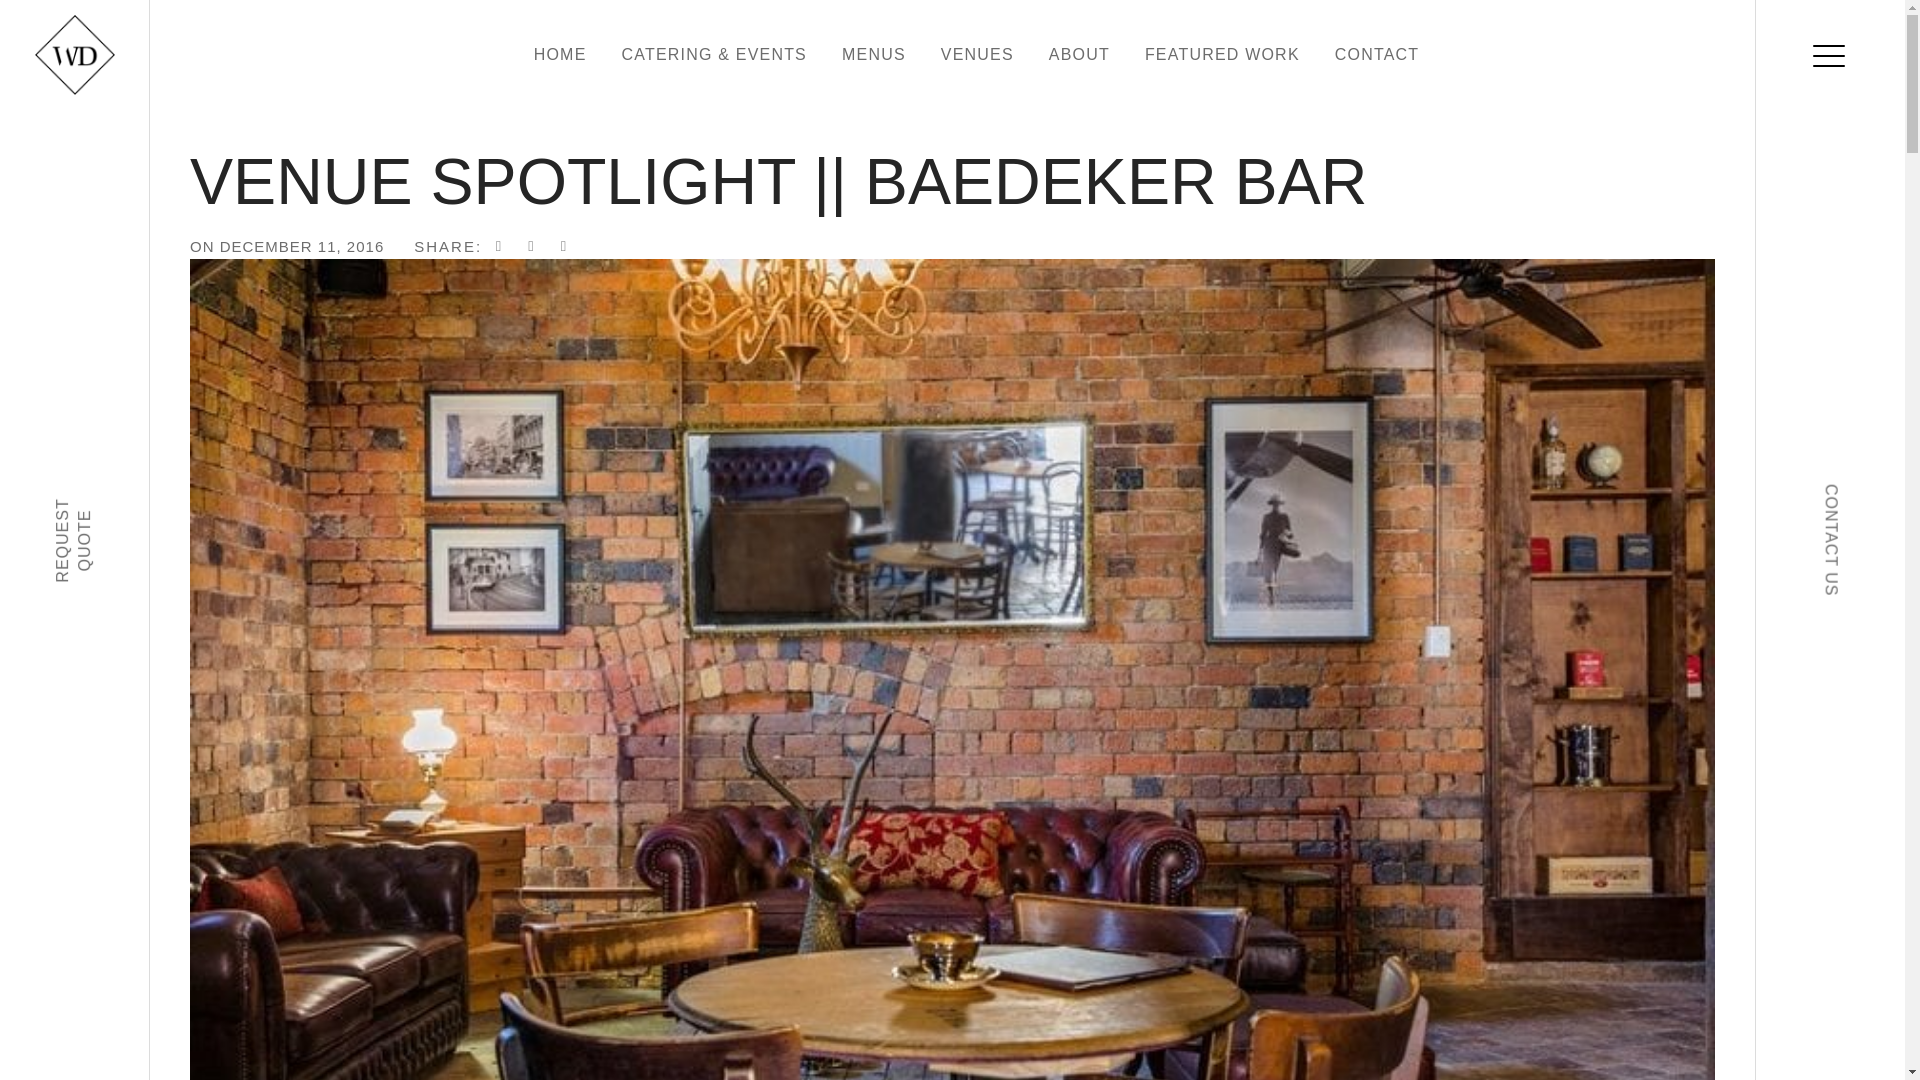 Image resolution: width=1920 pixels, height=1080 pixels. I want to click on HOME, so click(560, 54).